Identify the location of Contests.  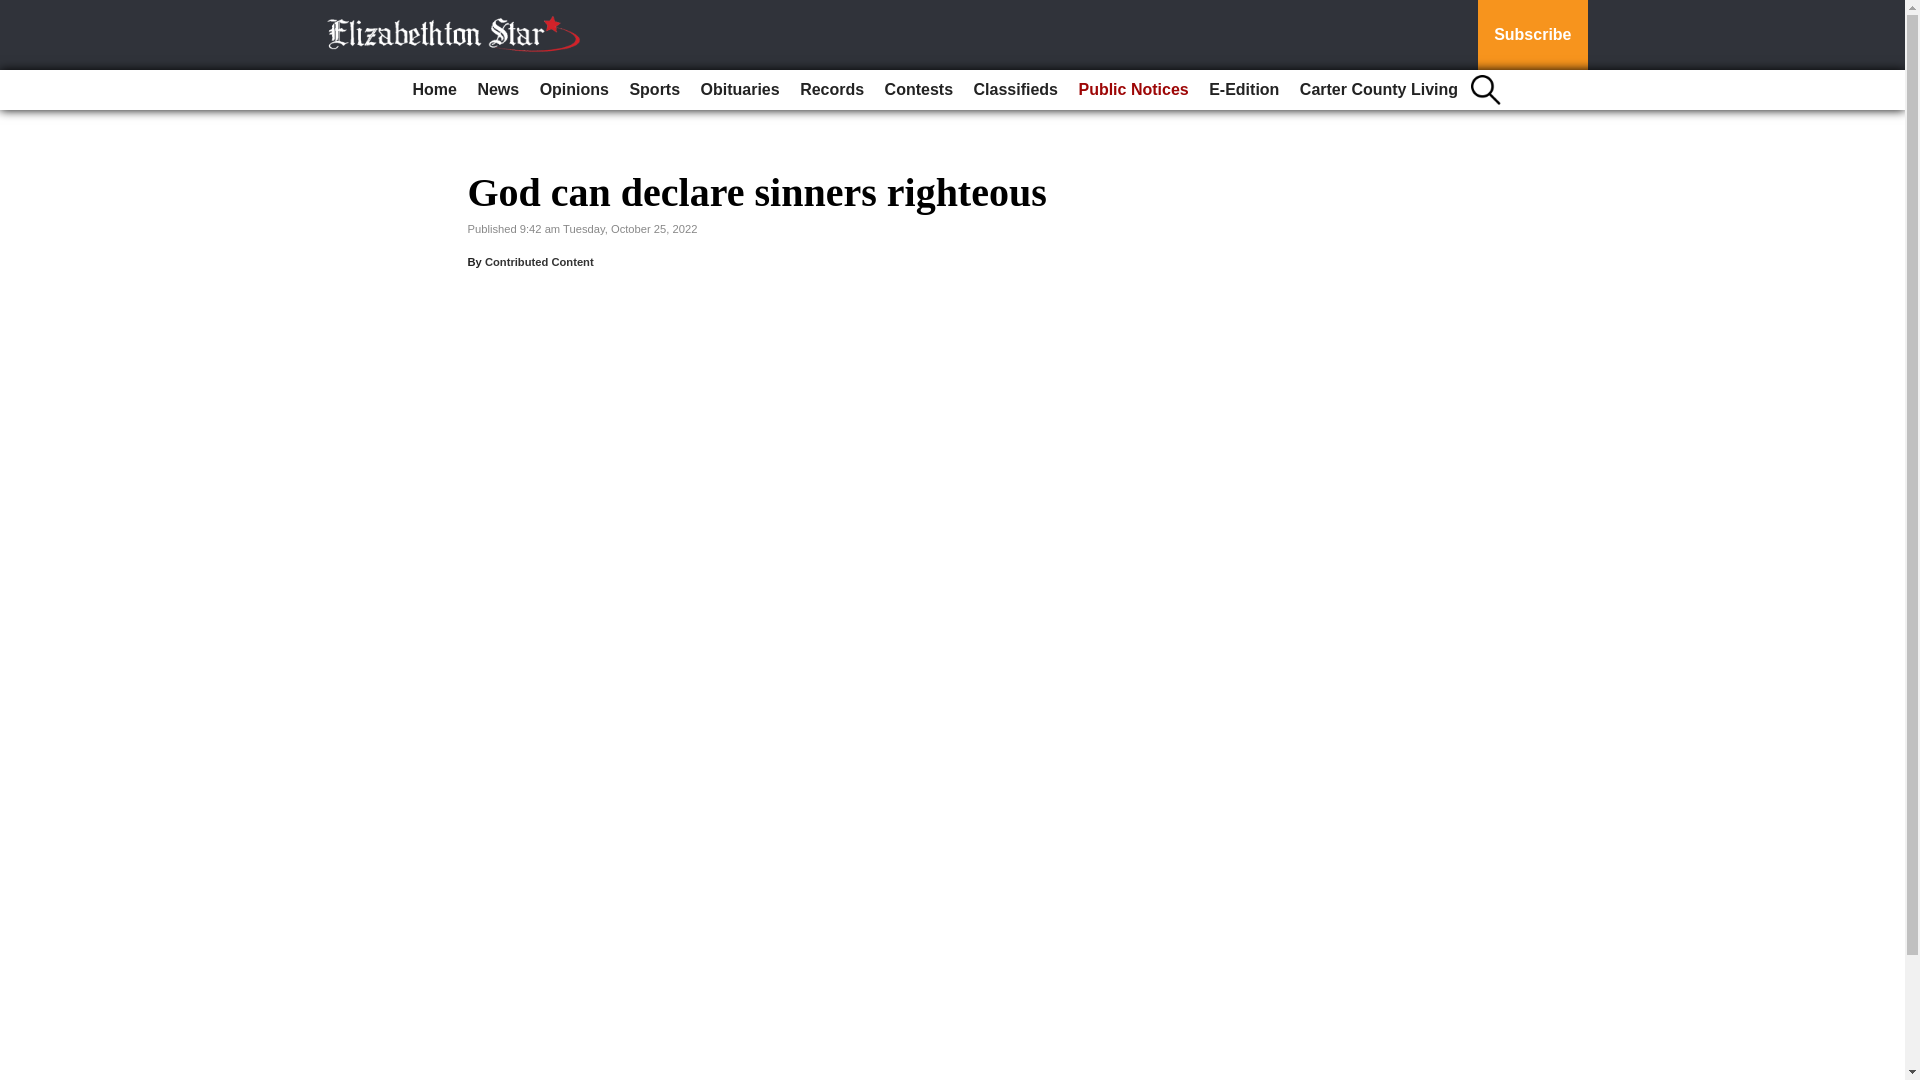
(919, 90).